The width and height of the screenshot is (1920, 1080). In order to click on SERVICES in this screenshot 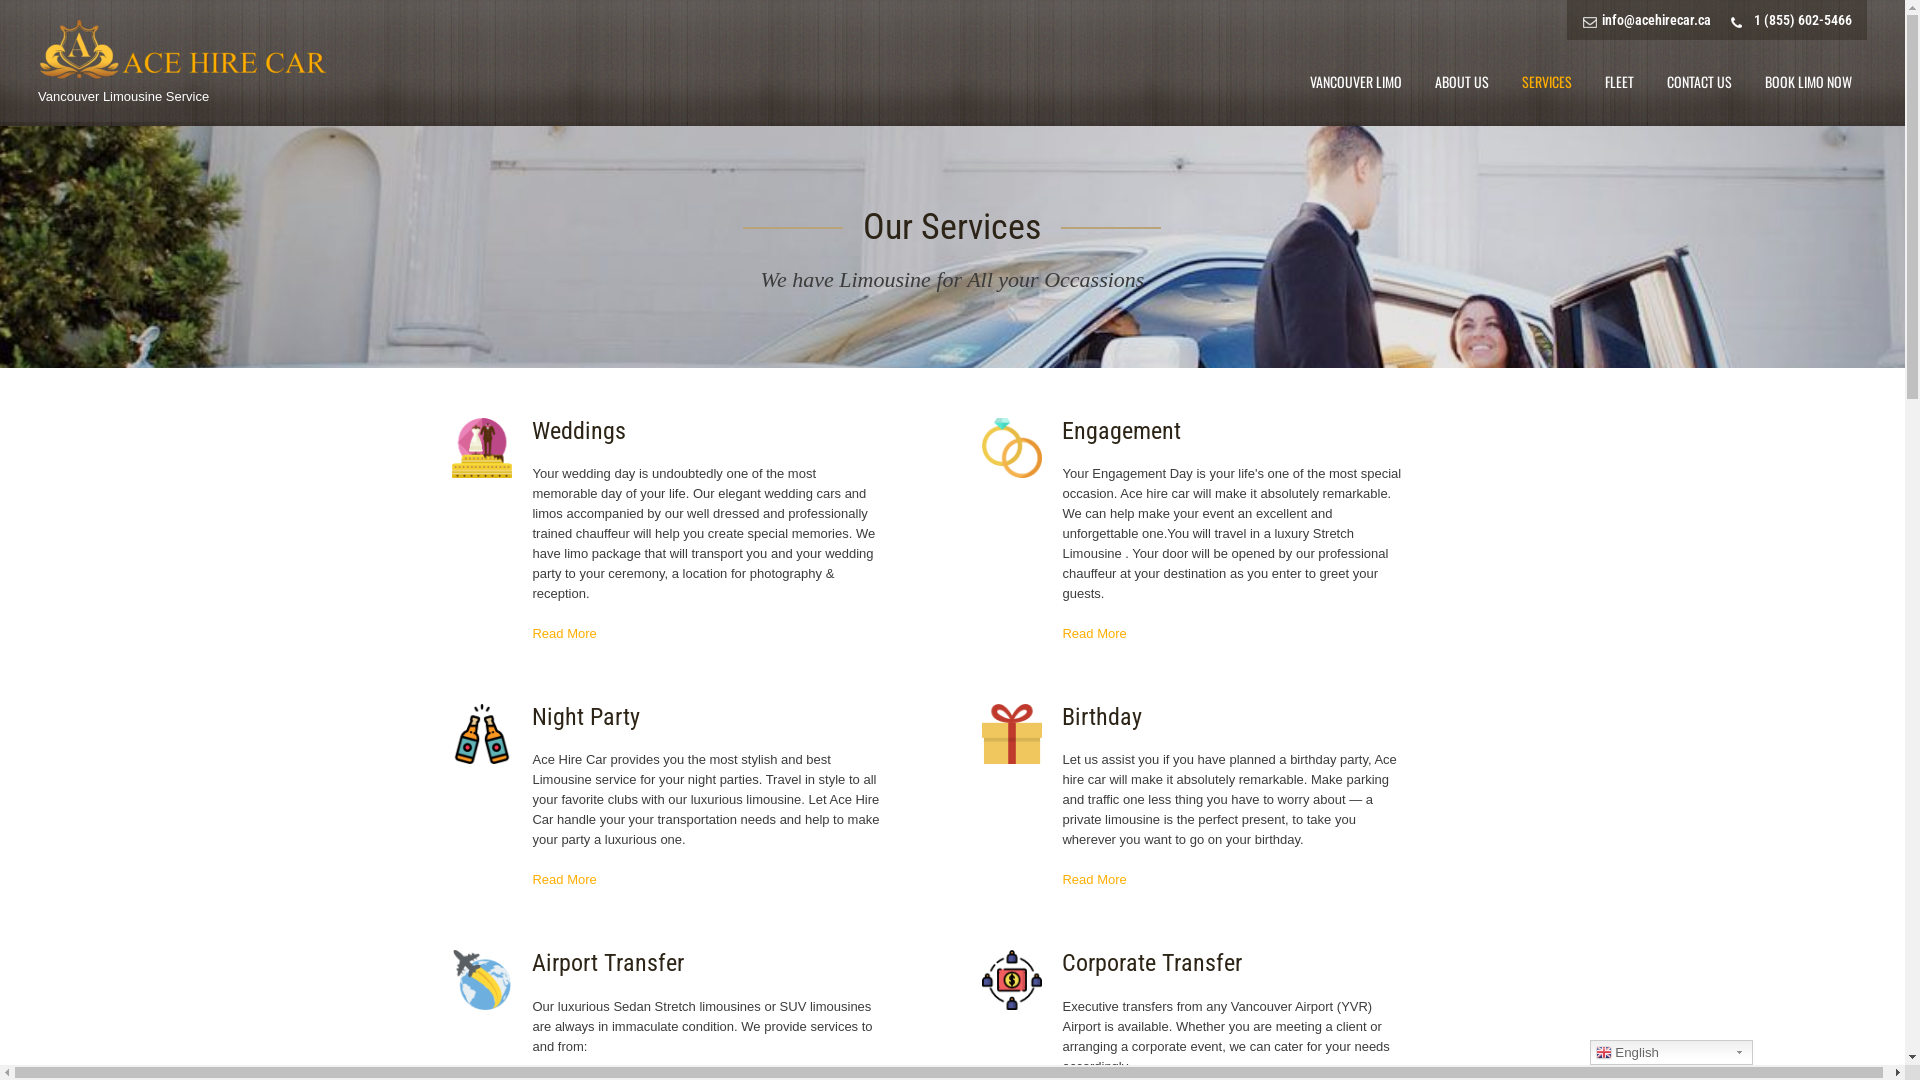, I will do `click(1547, 82)`.